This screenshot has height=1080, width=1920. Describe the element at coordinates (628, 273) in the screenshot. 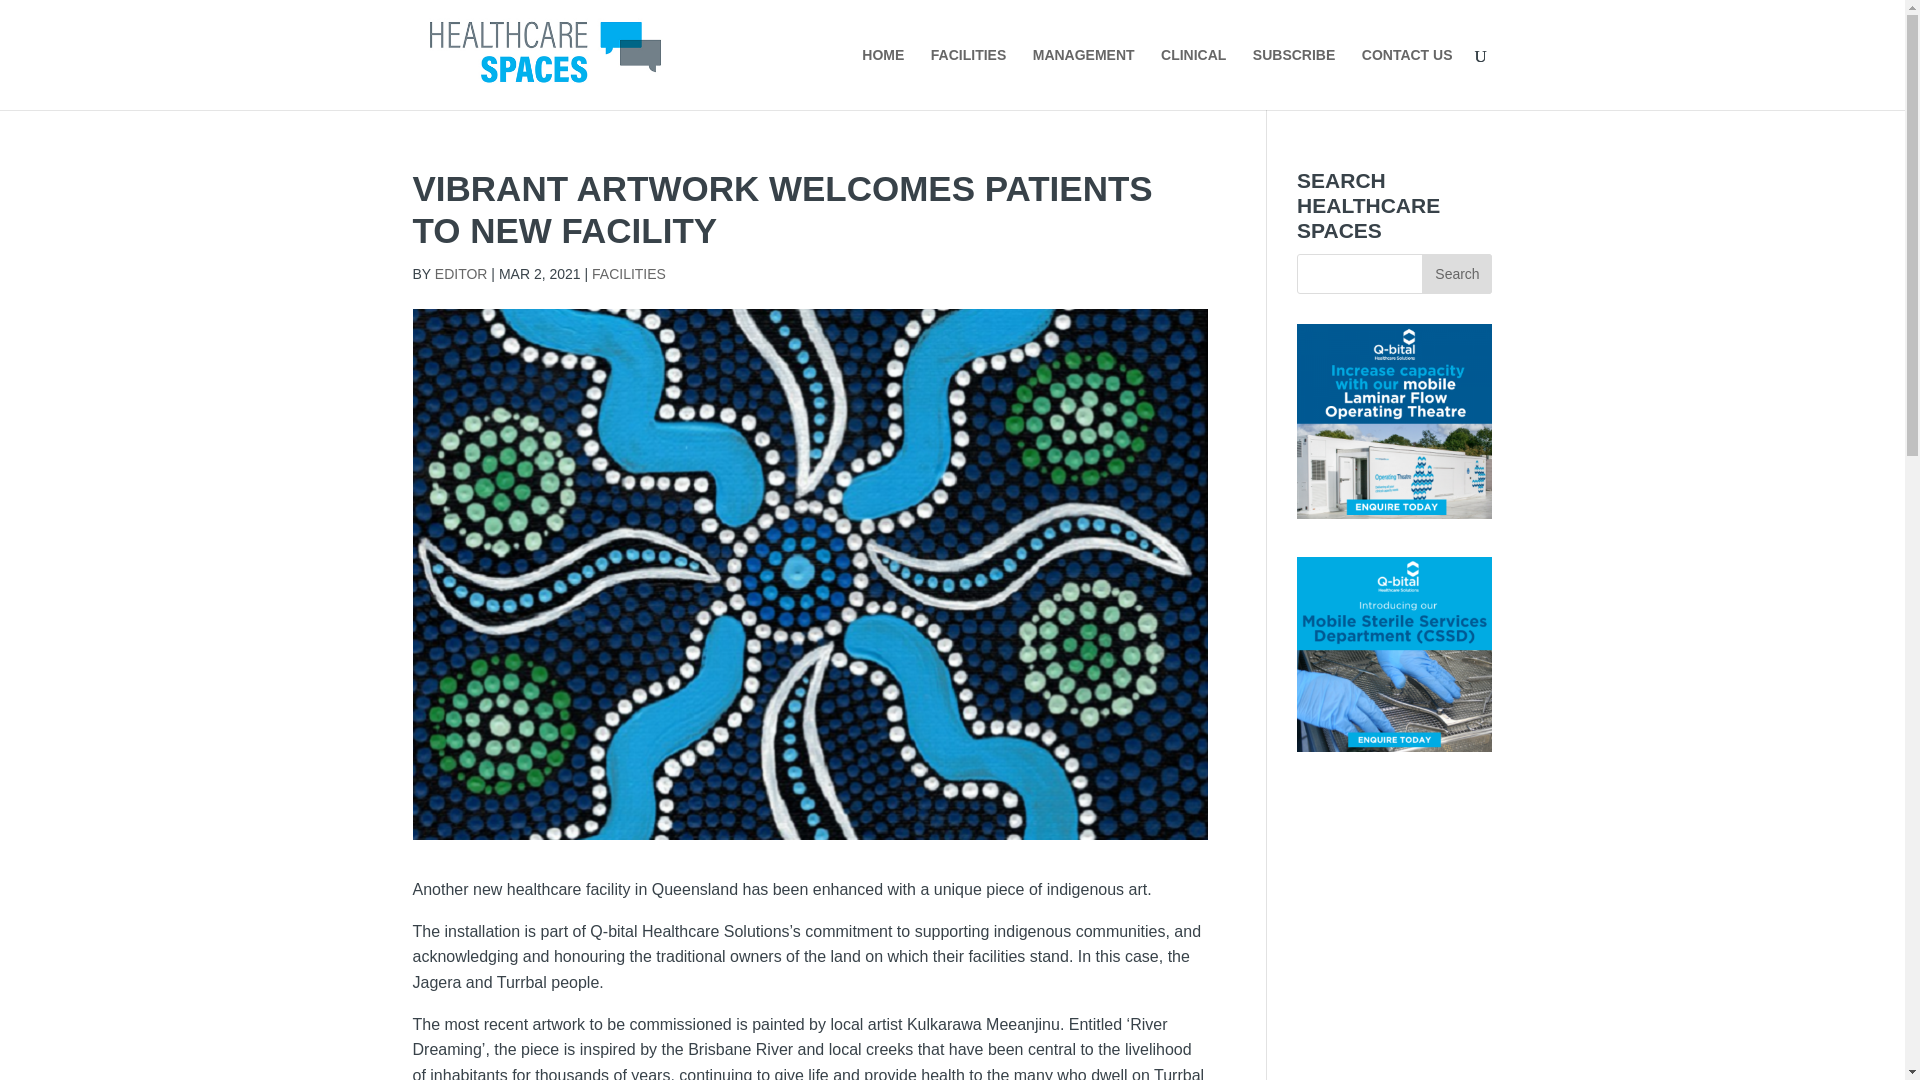

I see `FACILITIES` at that location.